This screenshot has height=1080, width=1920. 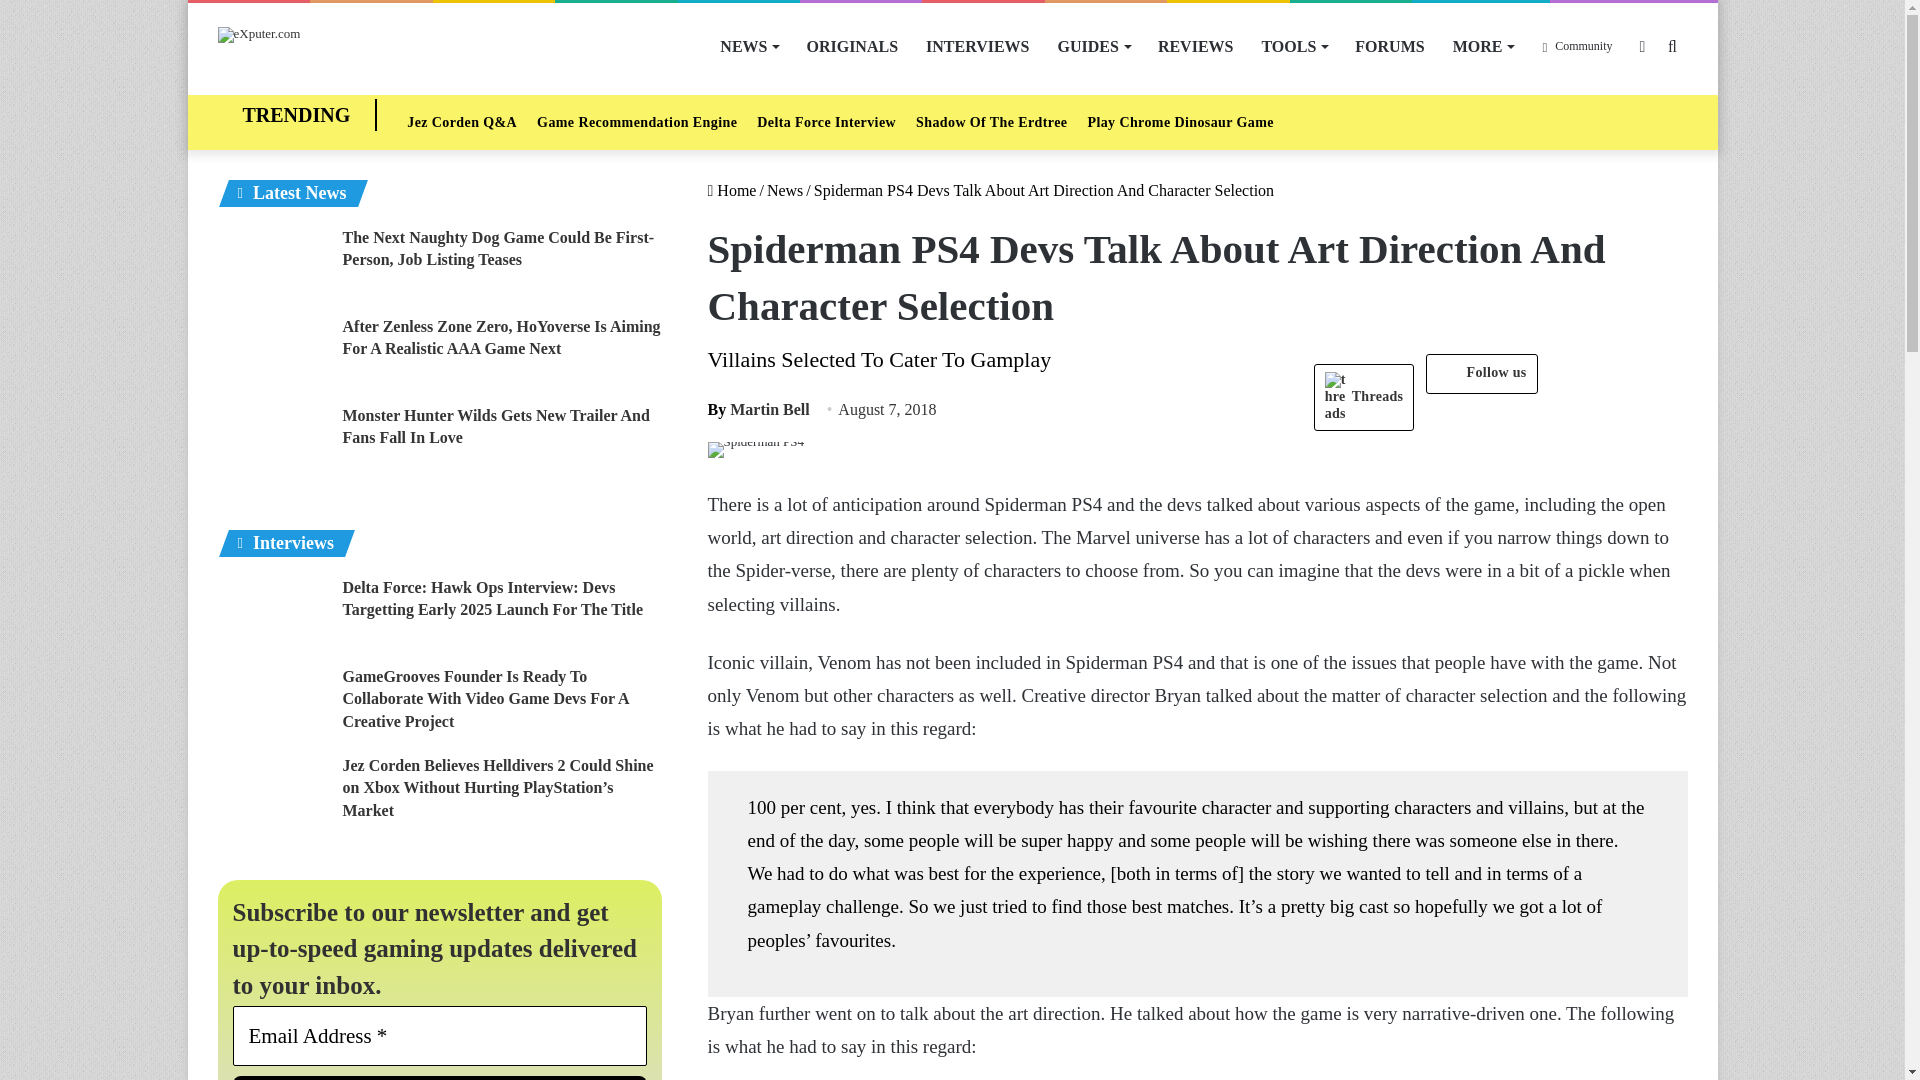 I want to click on REVIEWS, so click(x=1196, y=46).